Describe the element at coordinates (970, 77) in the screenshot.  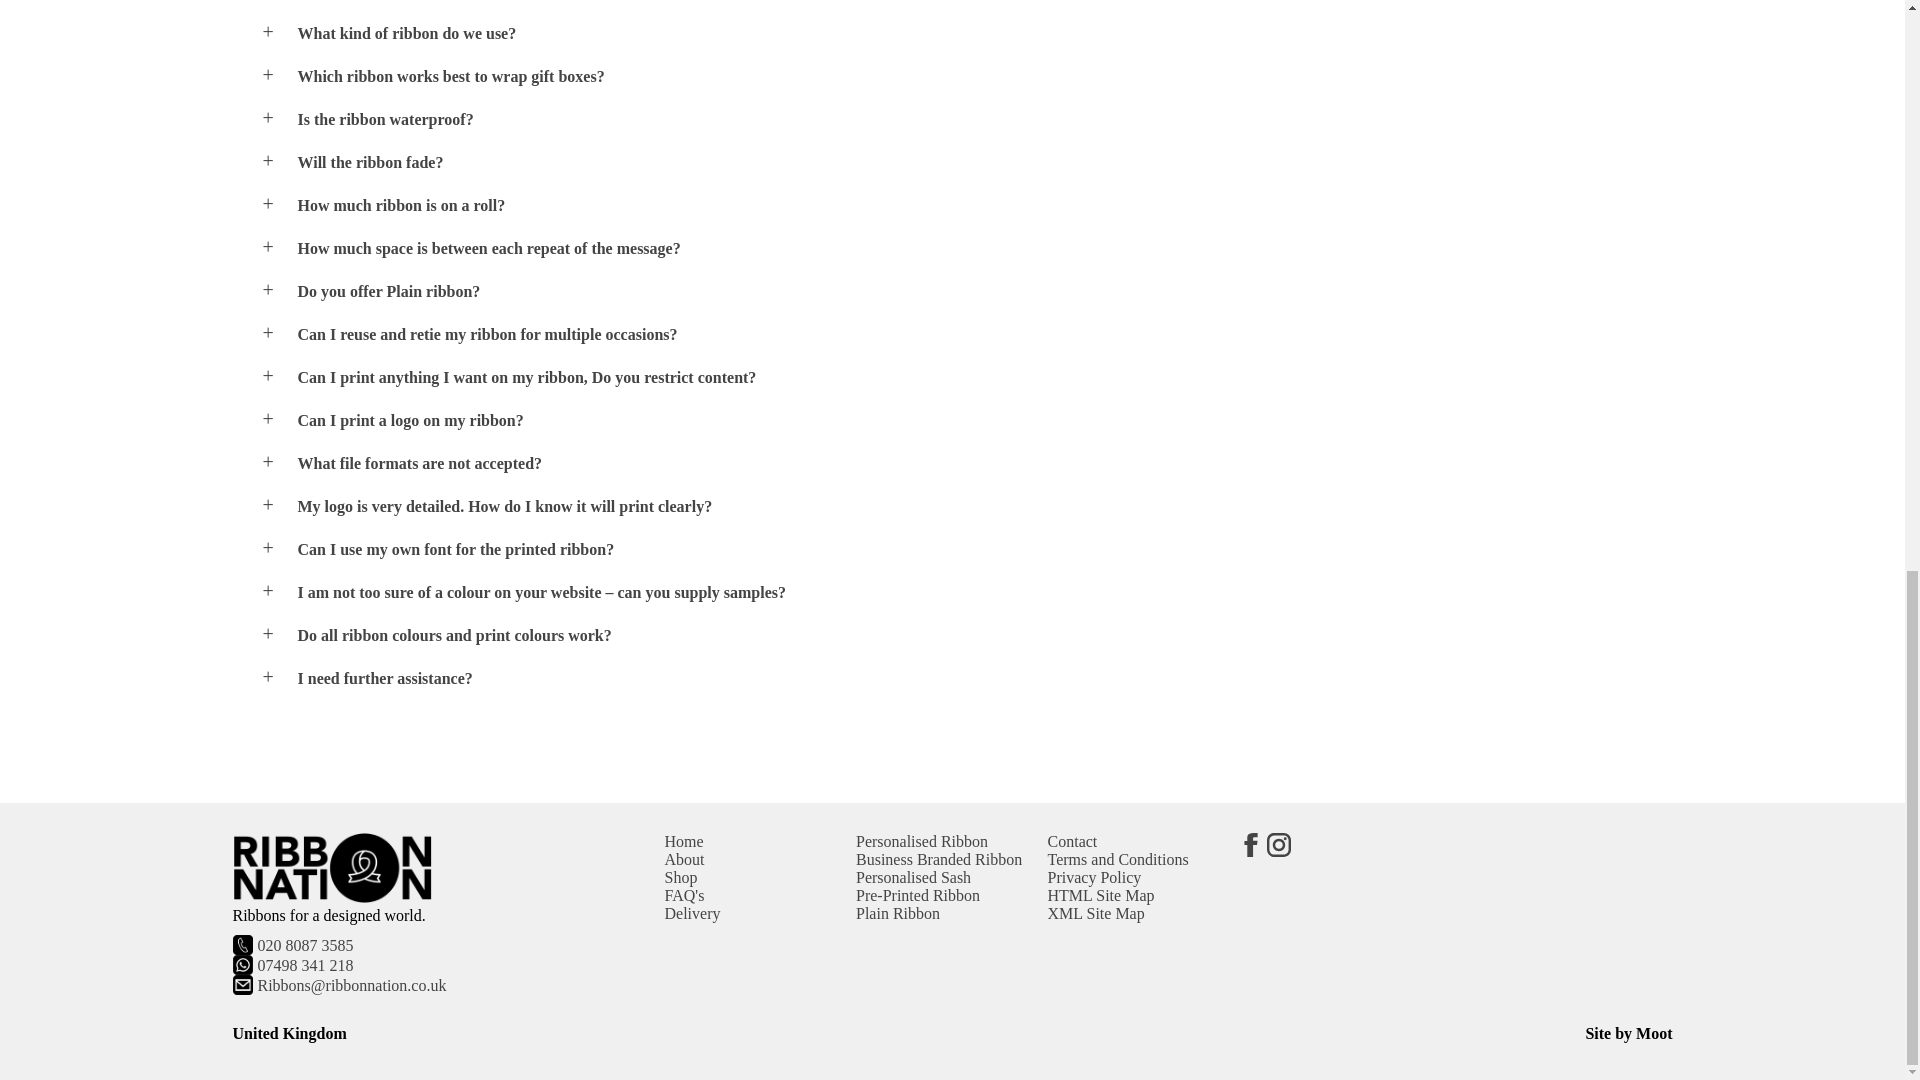
I see `Which ribbon works best to wrap gift boxes?` at that location.